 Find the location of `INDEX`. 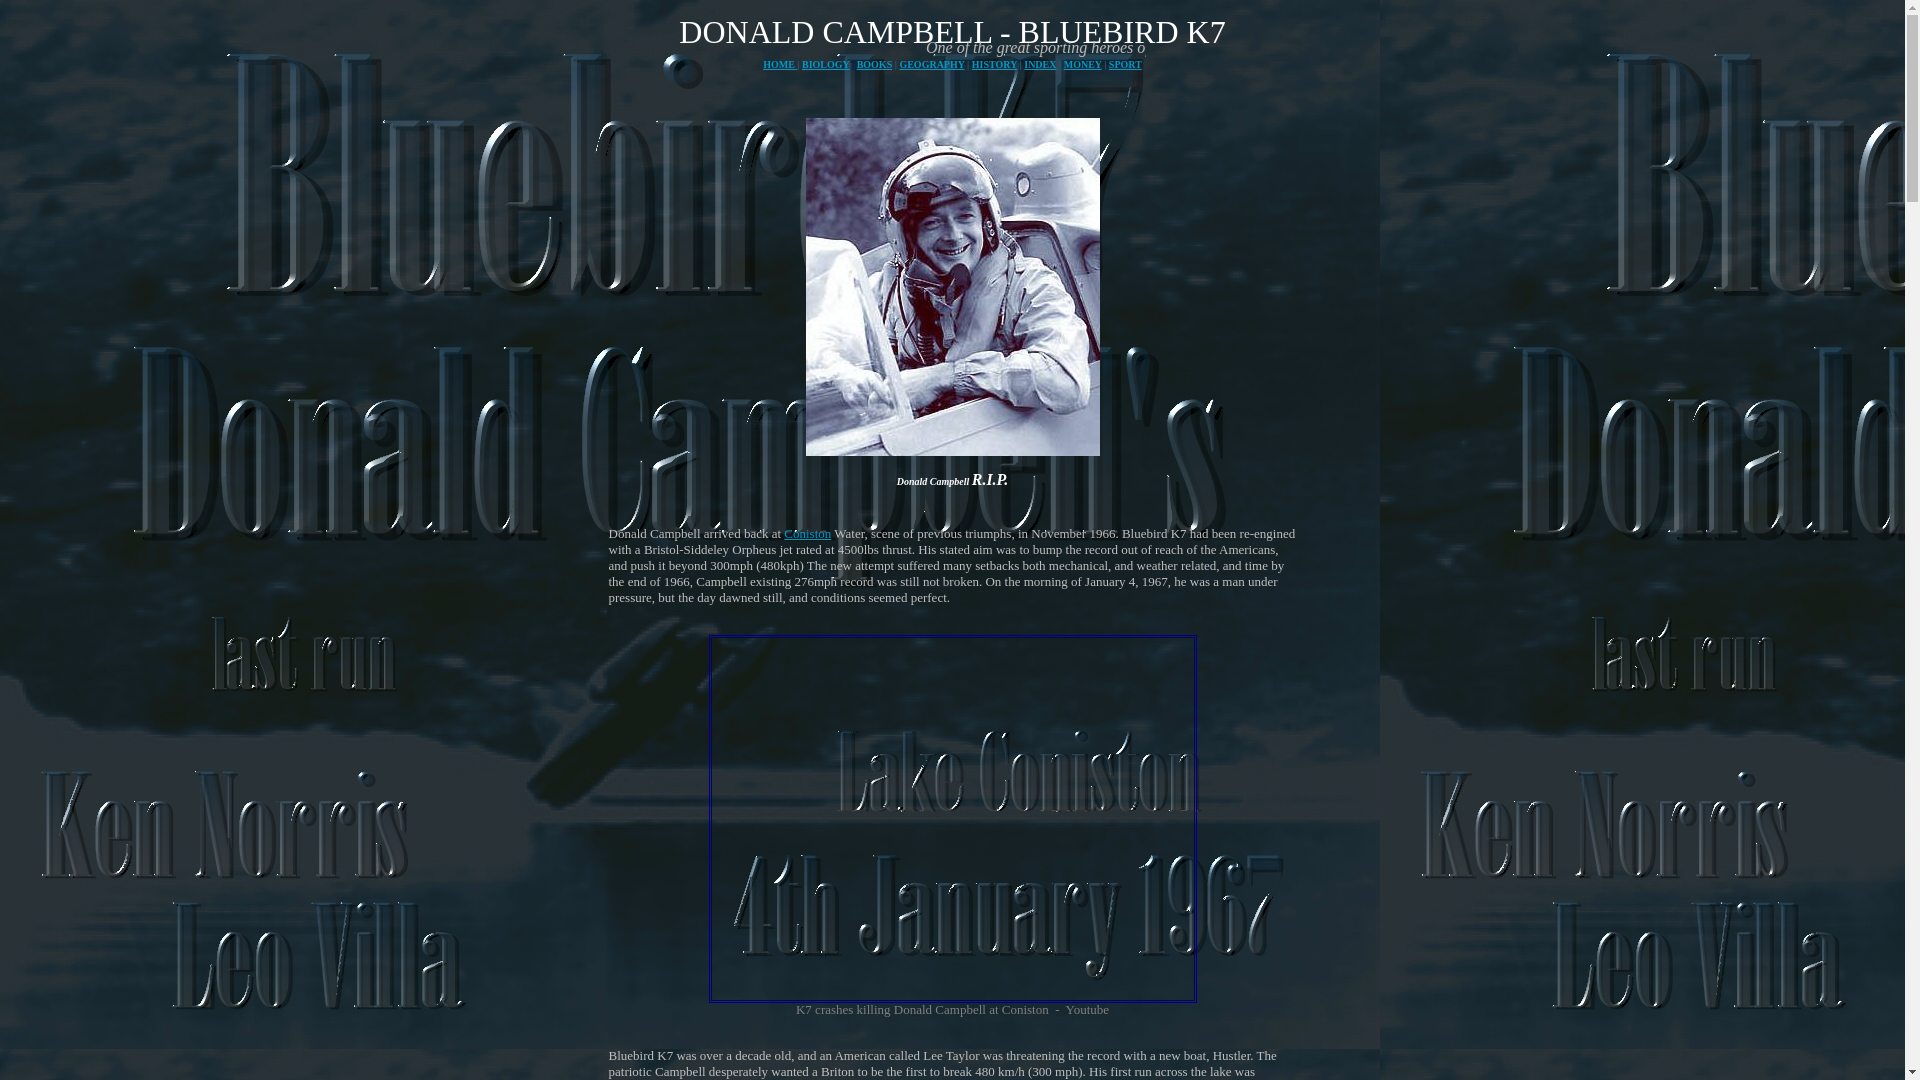

INDEX is located at coordinates (1040, 64).